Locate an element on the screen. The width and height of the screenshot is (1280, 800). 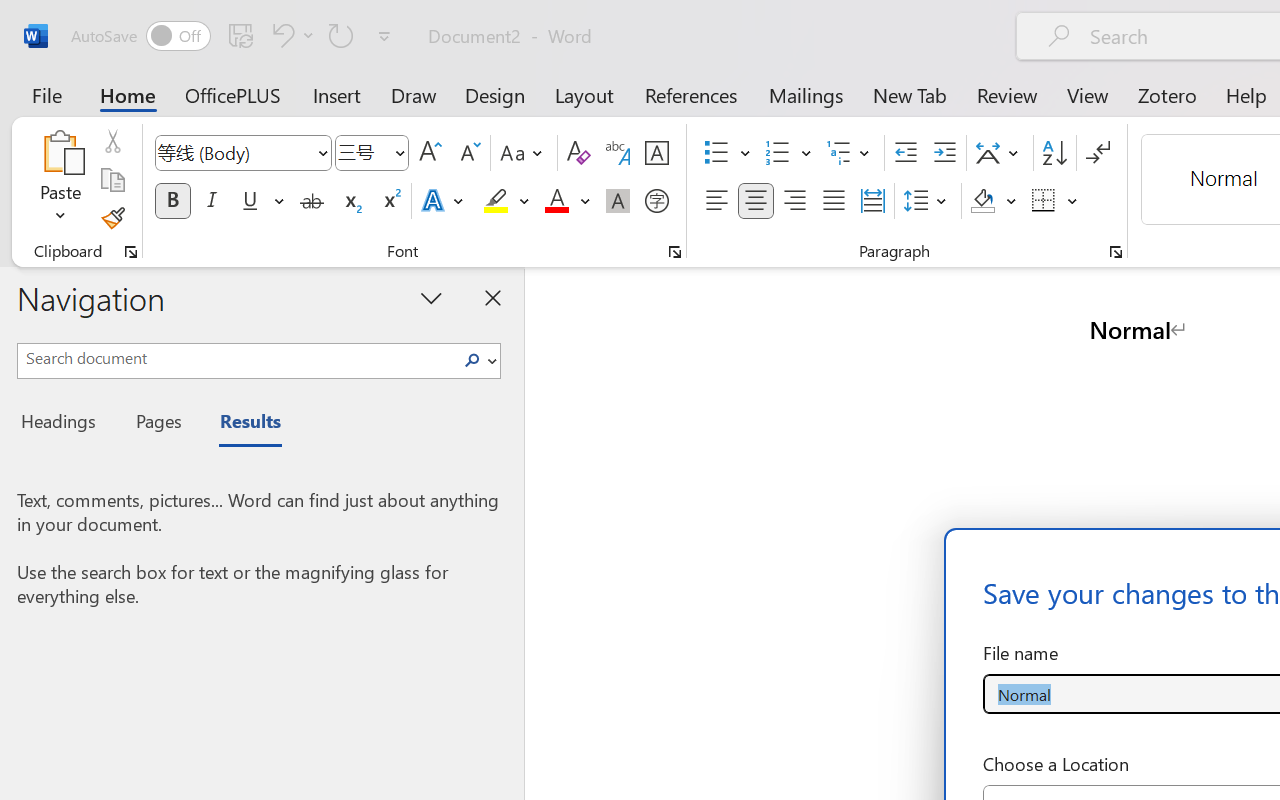
Class: NetUIImage is located at coordinates (472, 360).